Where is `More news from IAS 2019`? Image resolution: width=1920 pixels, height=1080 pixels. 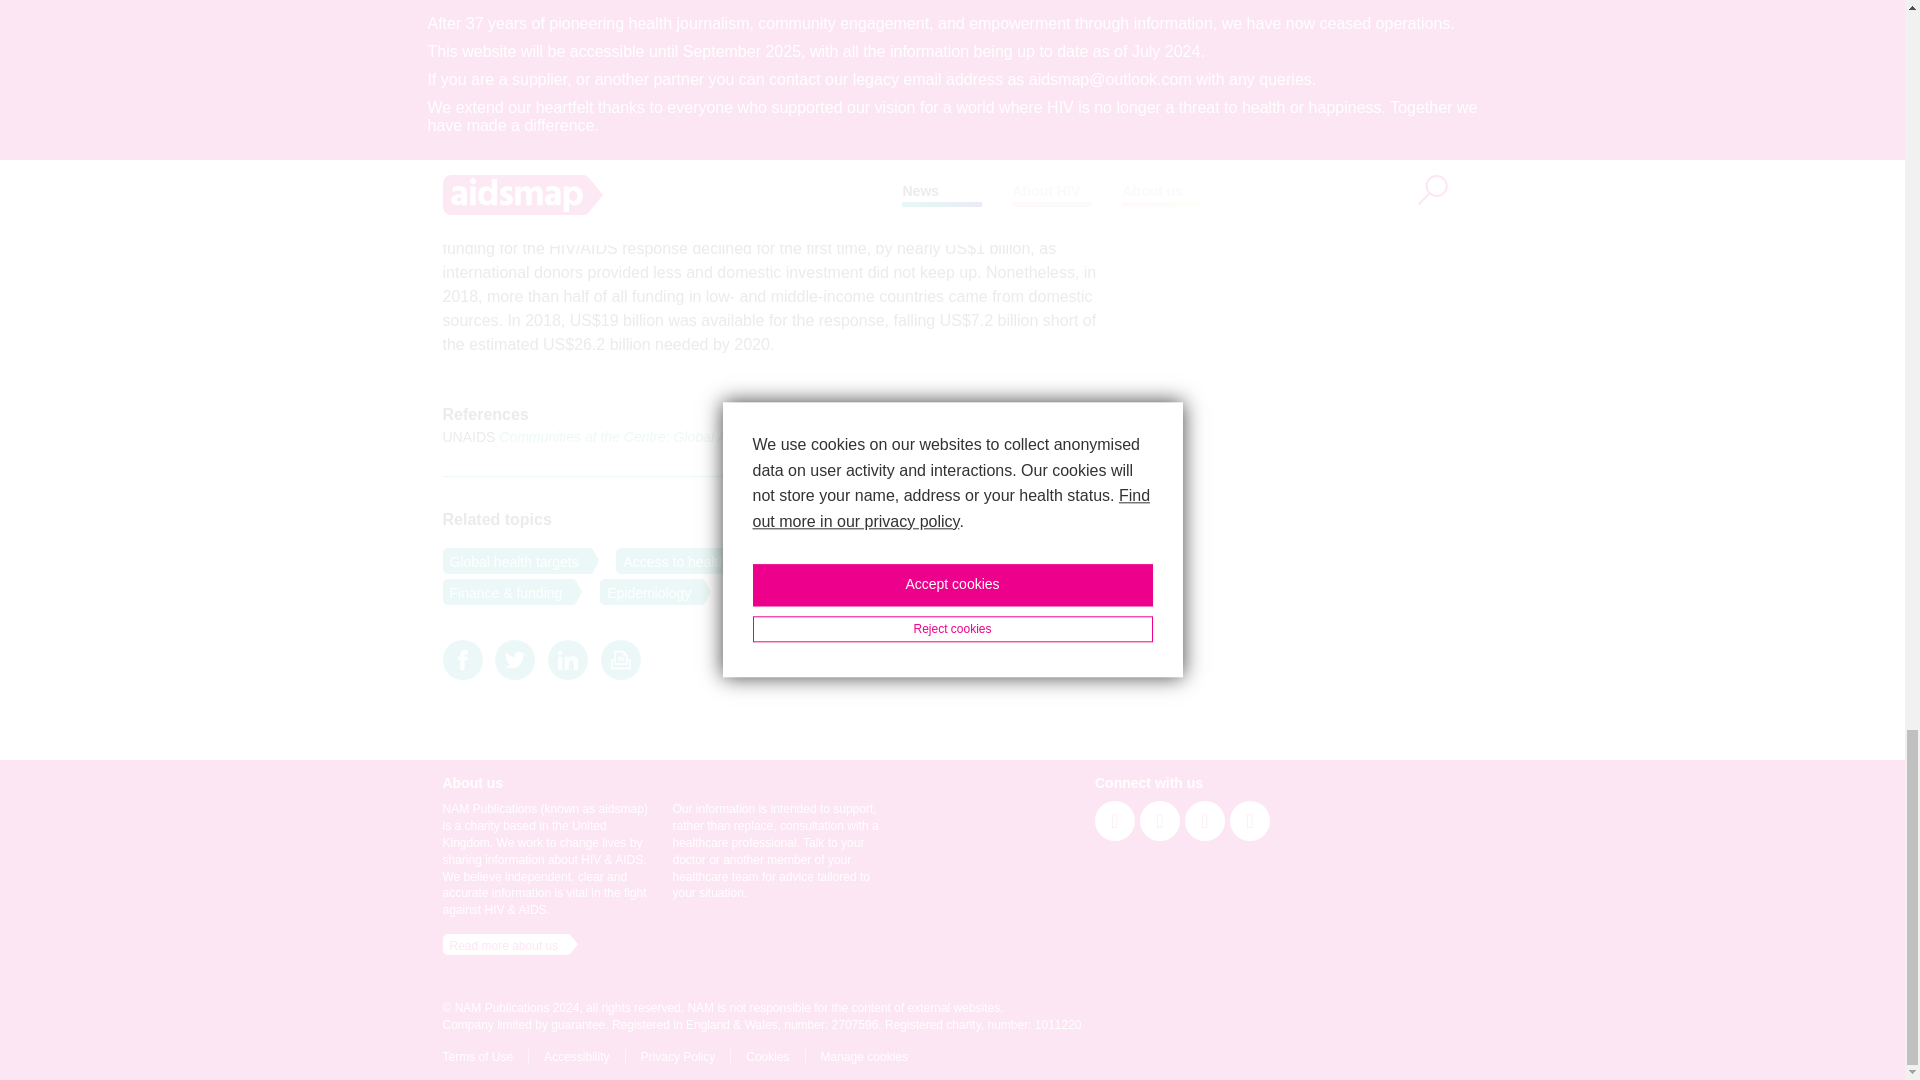
More news from IAS 2019 is located at coordinates (1018, 202).